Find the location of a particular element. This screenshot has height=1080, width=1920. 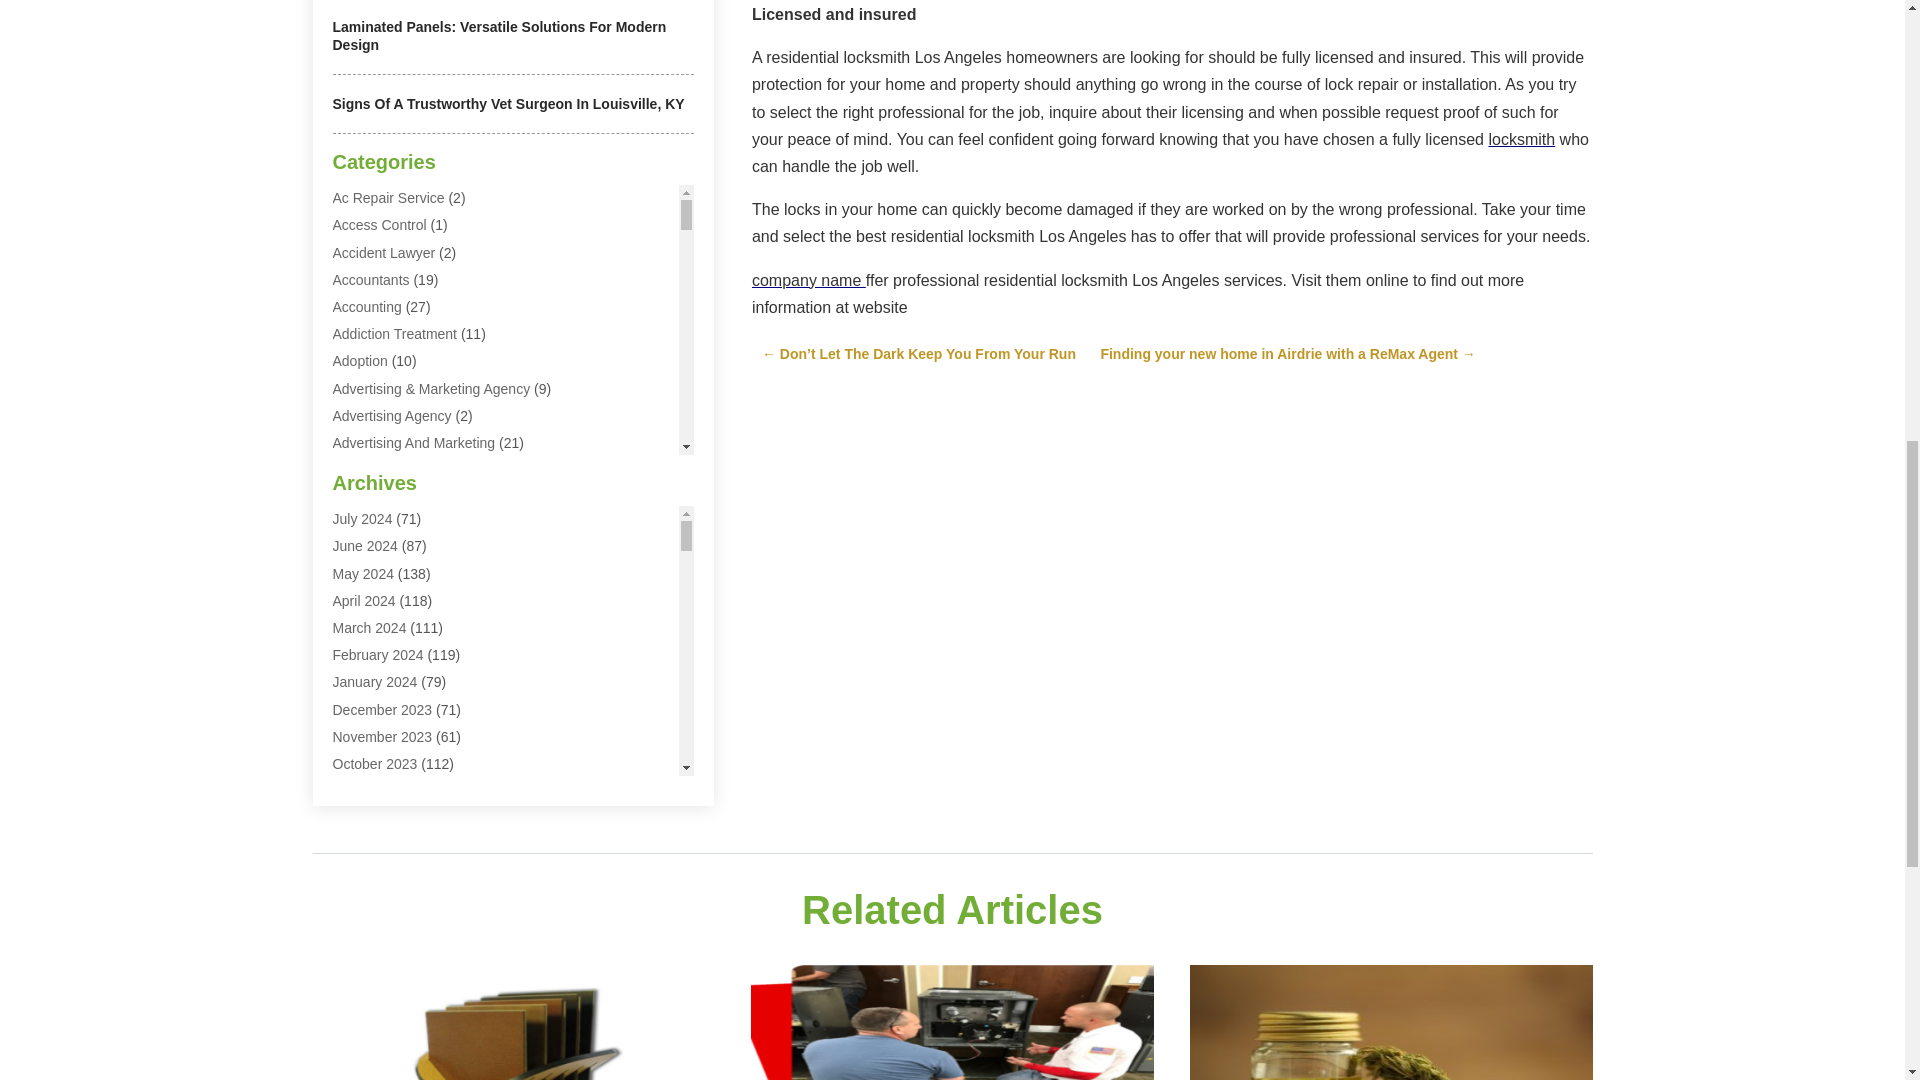

Agricultural Service is located at coordinates (392, 470).